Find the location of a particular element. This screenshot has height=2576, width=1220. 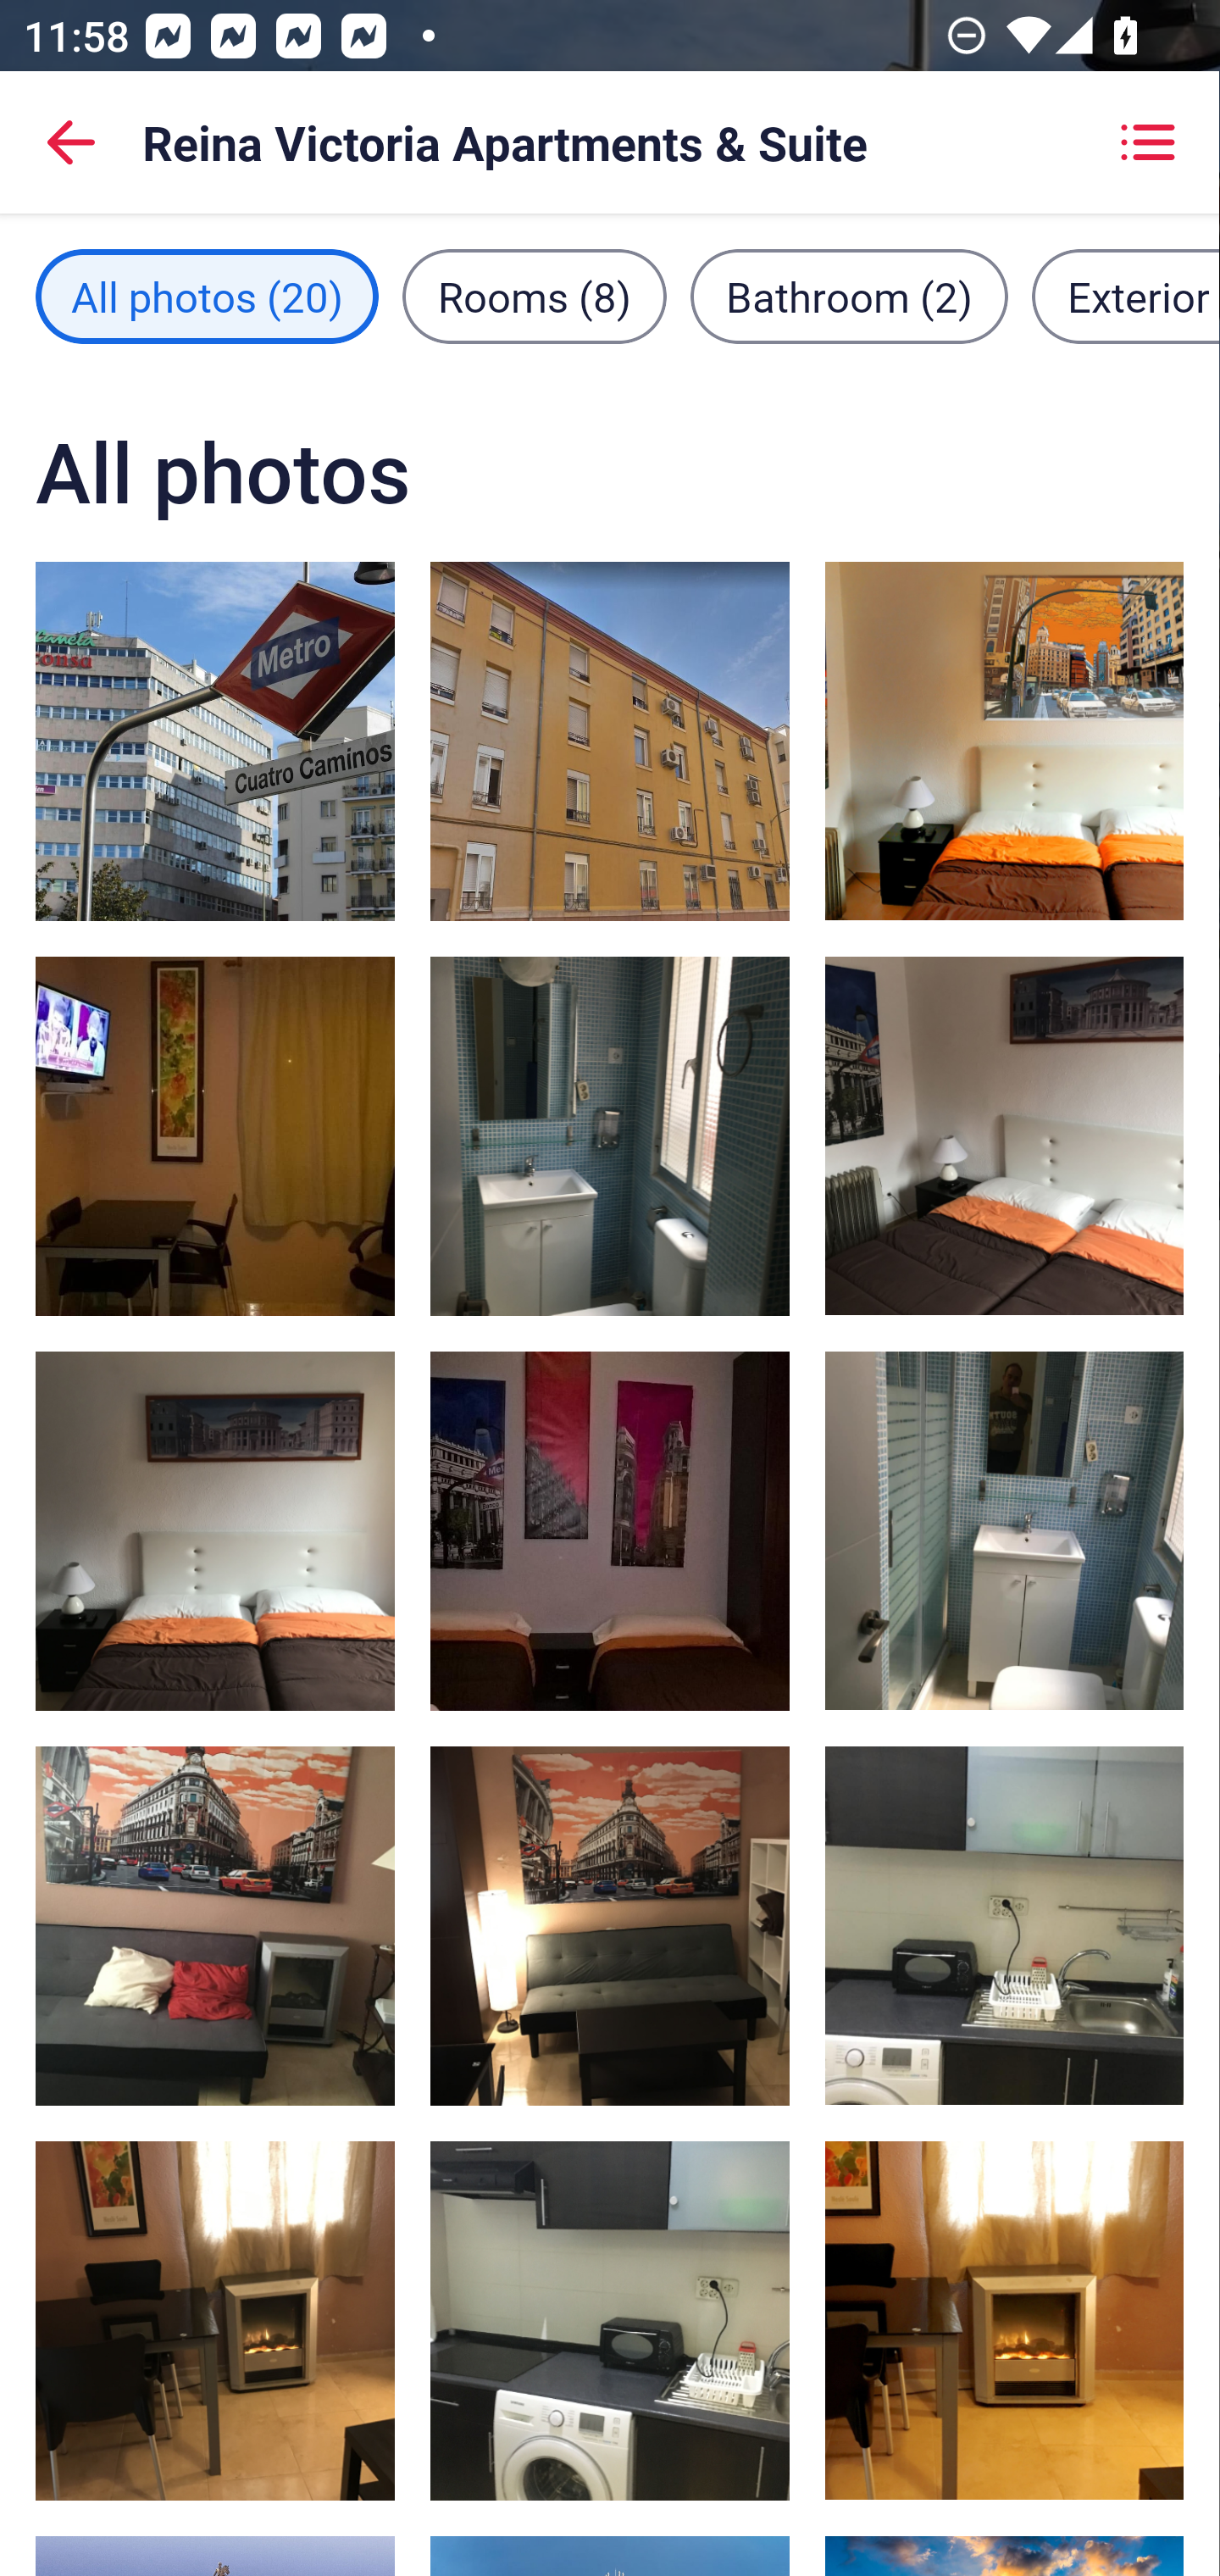

Back is located at coordinates (71, 142).